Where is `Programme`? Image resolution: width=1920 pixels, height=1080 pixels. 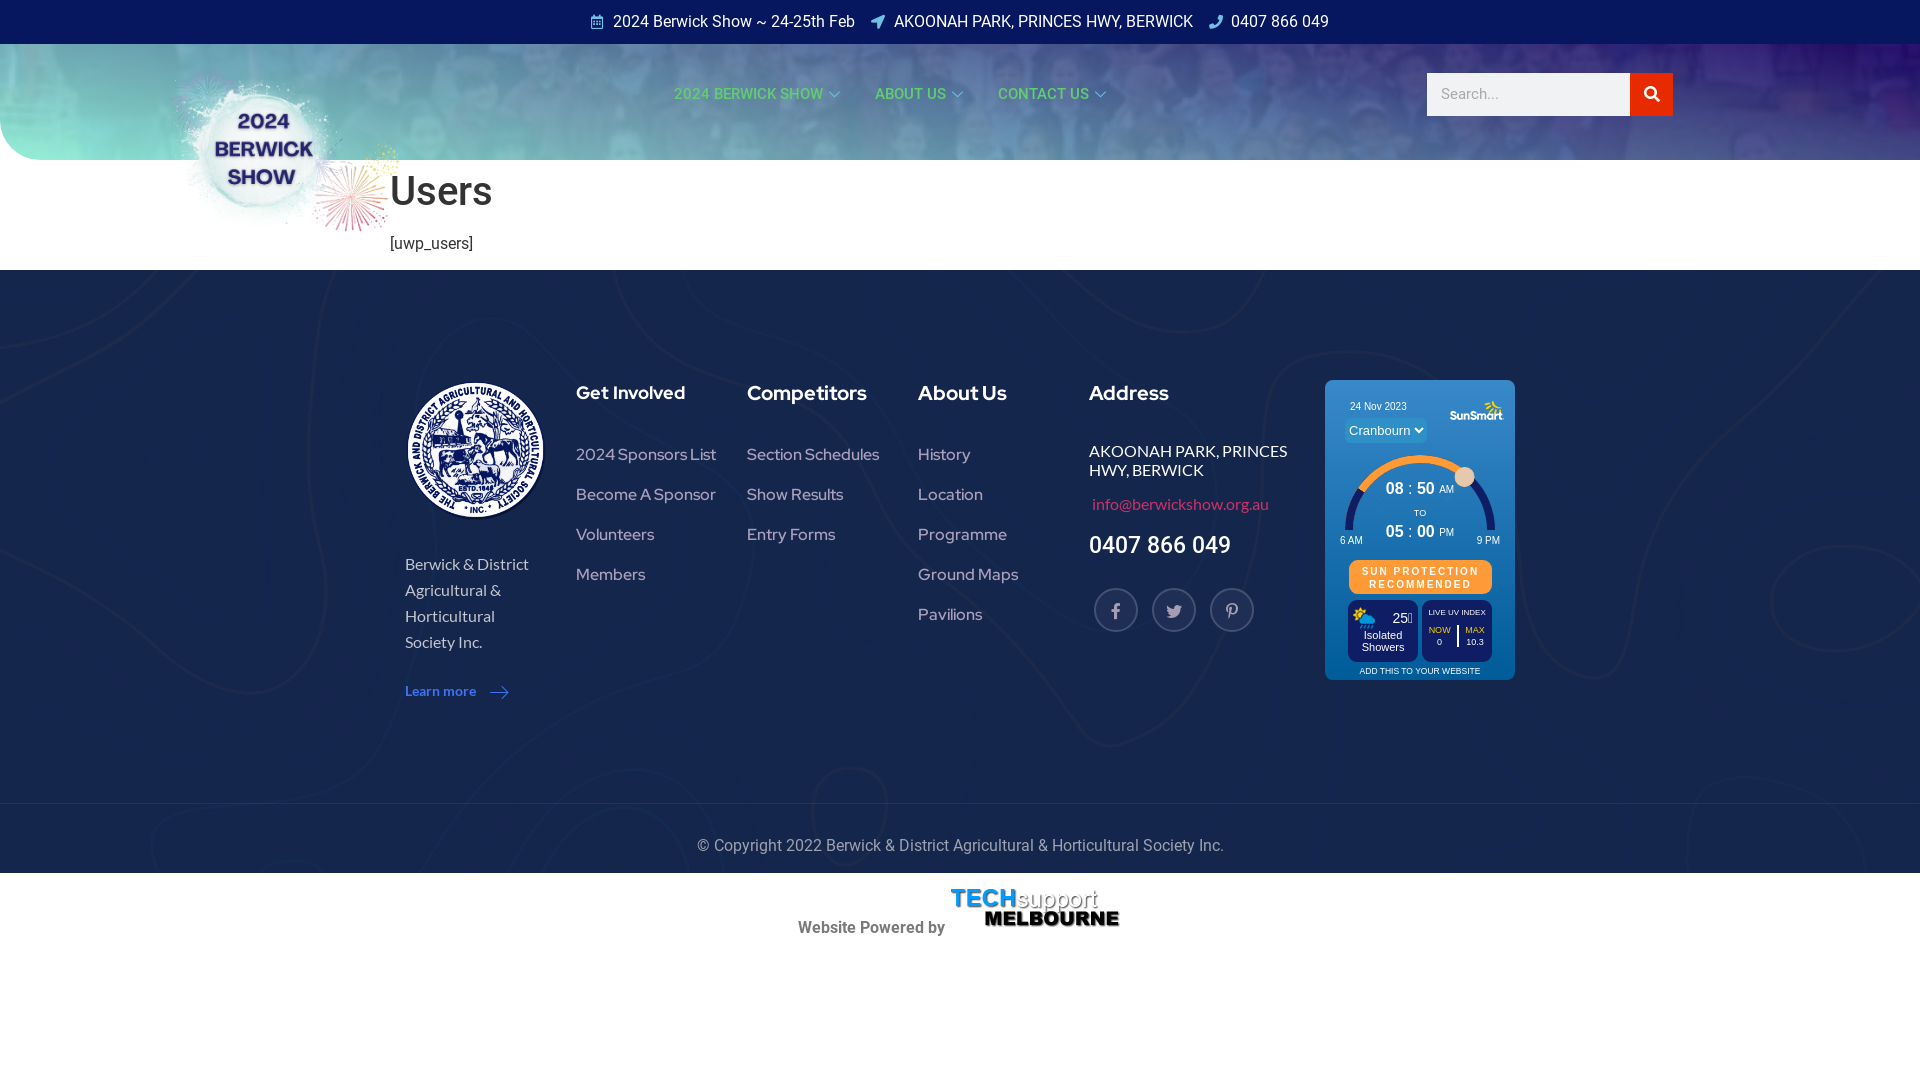
Programme is located at coordinates (988, 535).